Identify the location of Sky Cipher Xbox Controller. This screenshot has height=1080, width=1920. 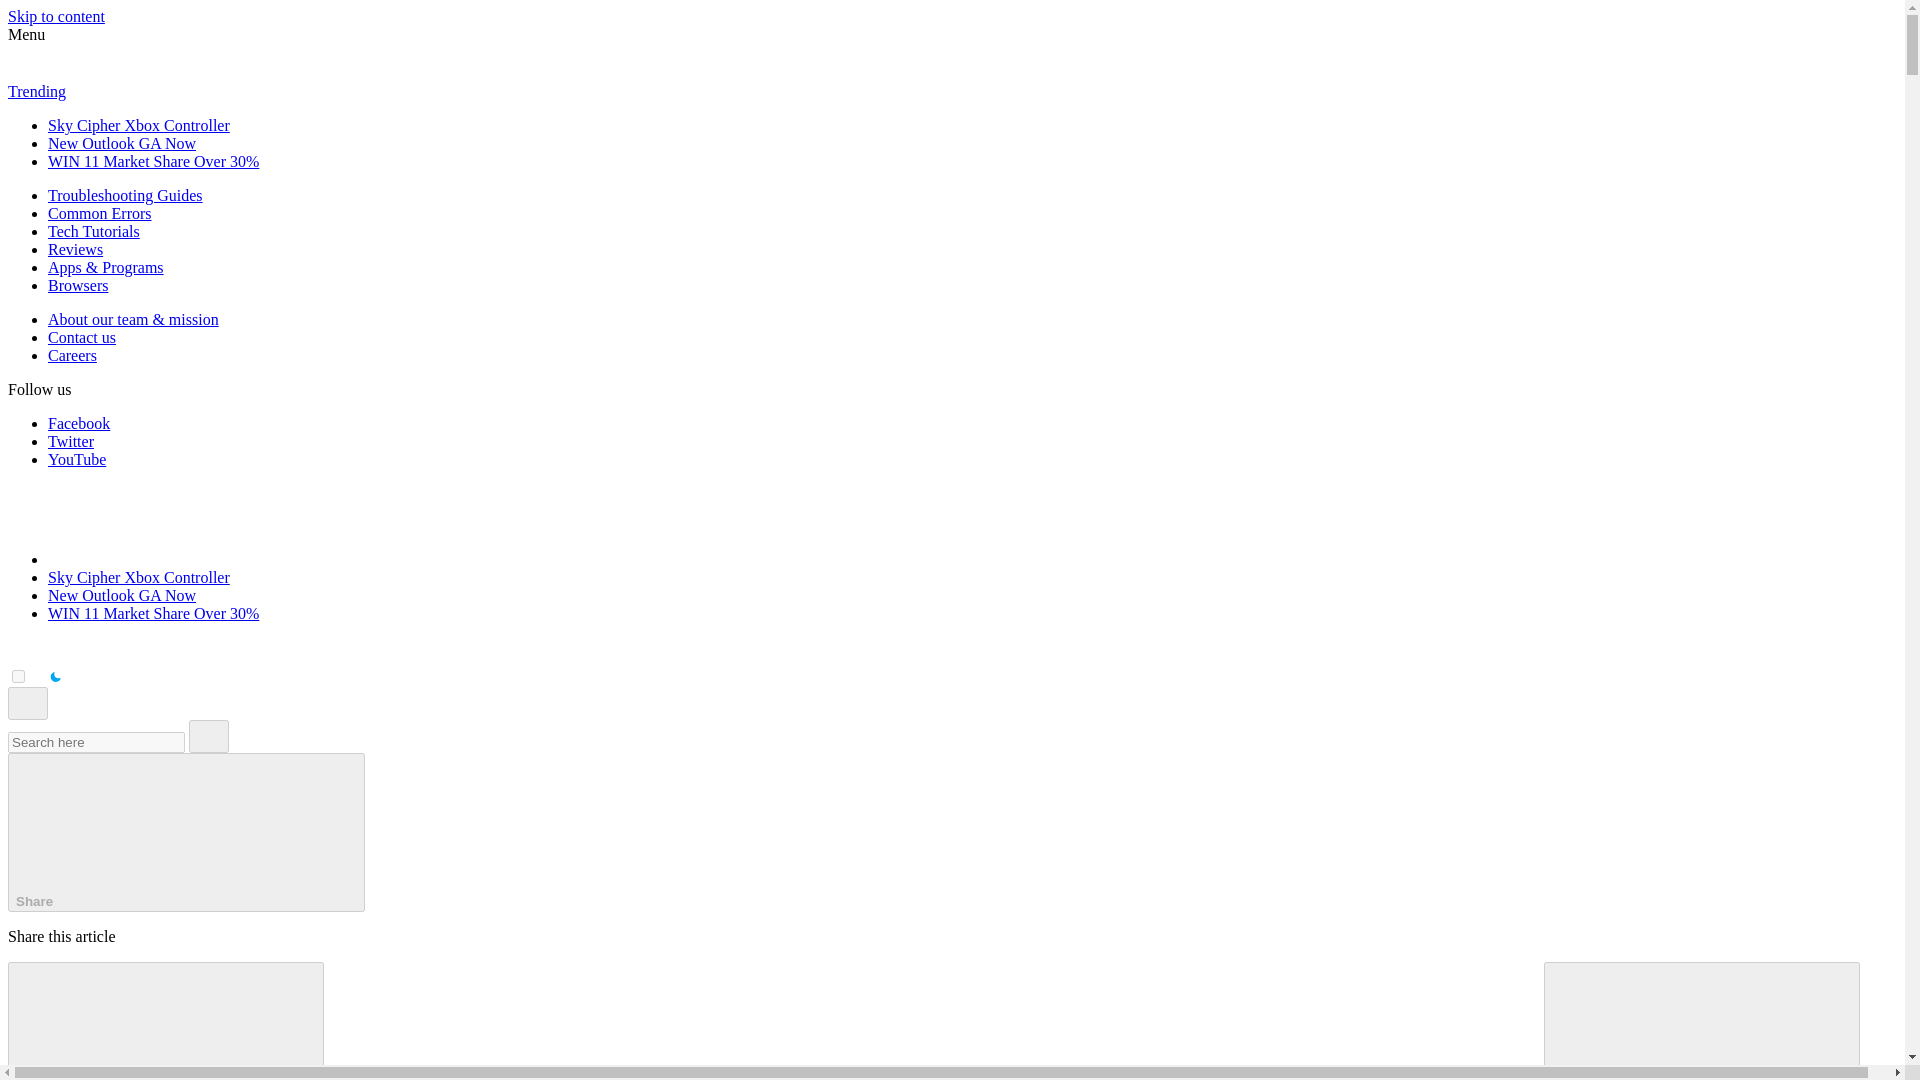
(139, 578).